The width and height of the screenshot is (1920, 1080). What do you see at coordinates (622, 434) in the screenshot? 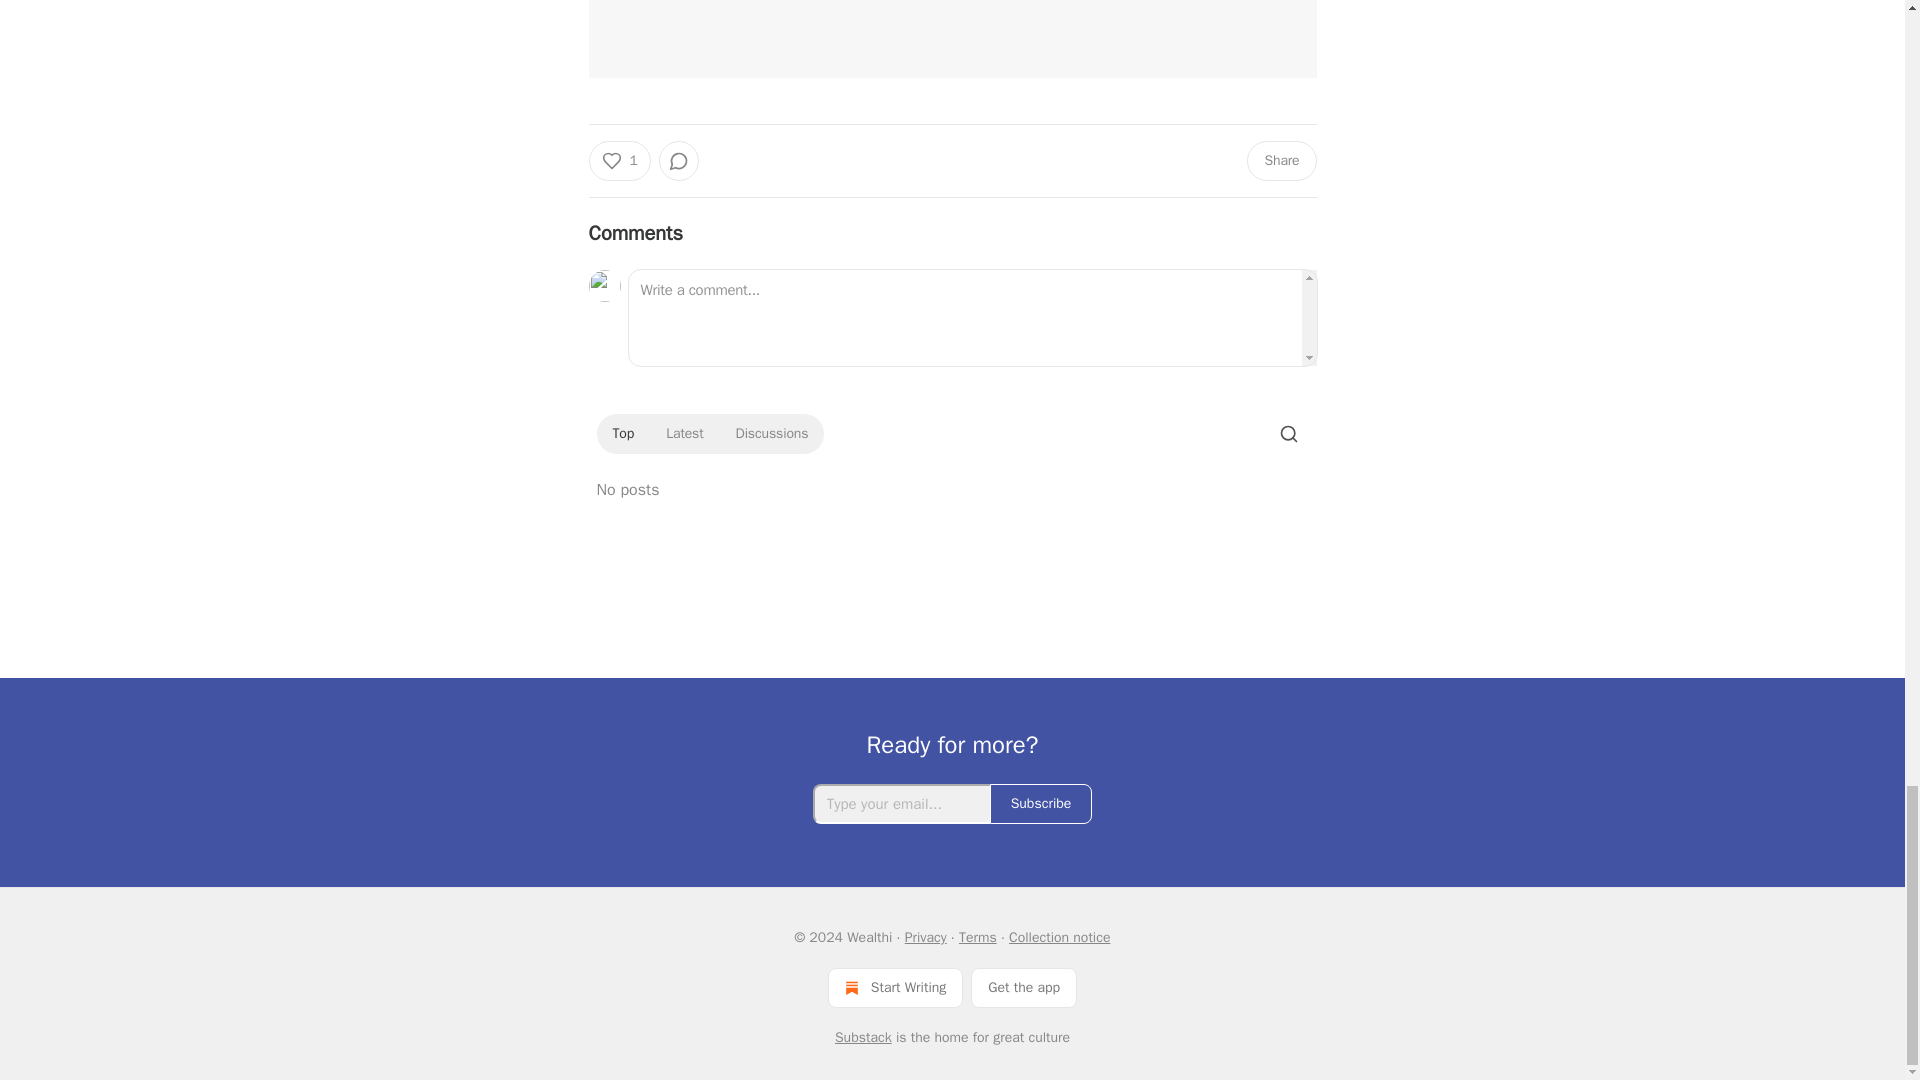
I see `Top` at bounding box center [622, 434].